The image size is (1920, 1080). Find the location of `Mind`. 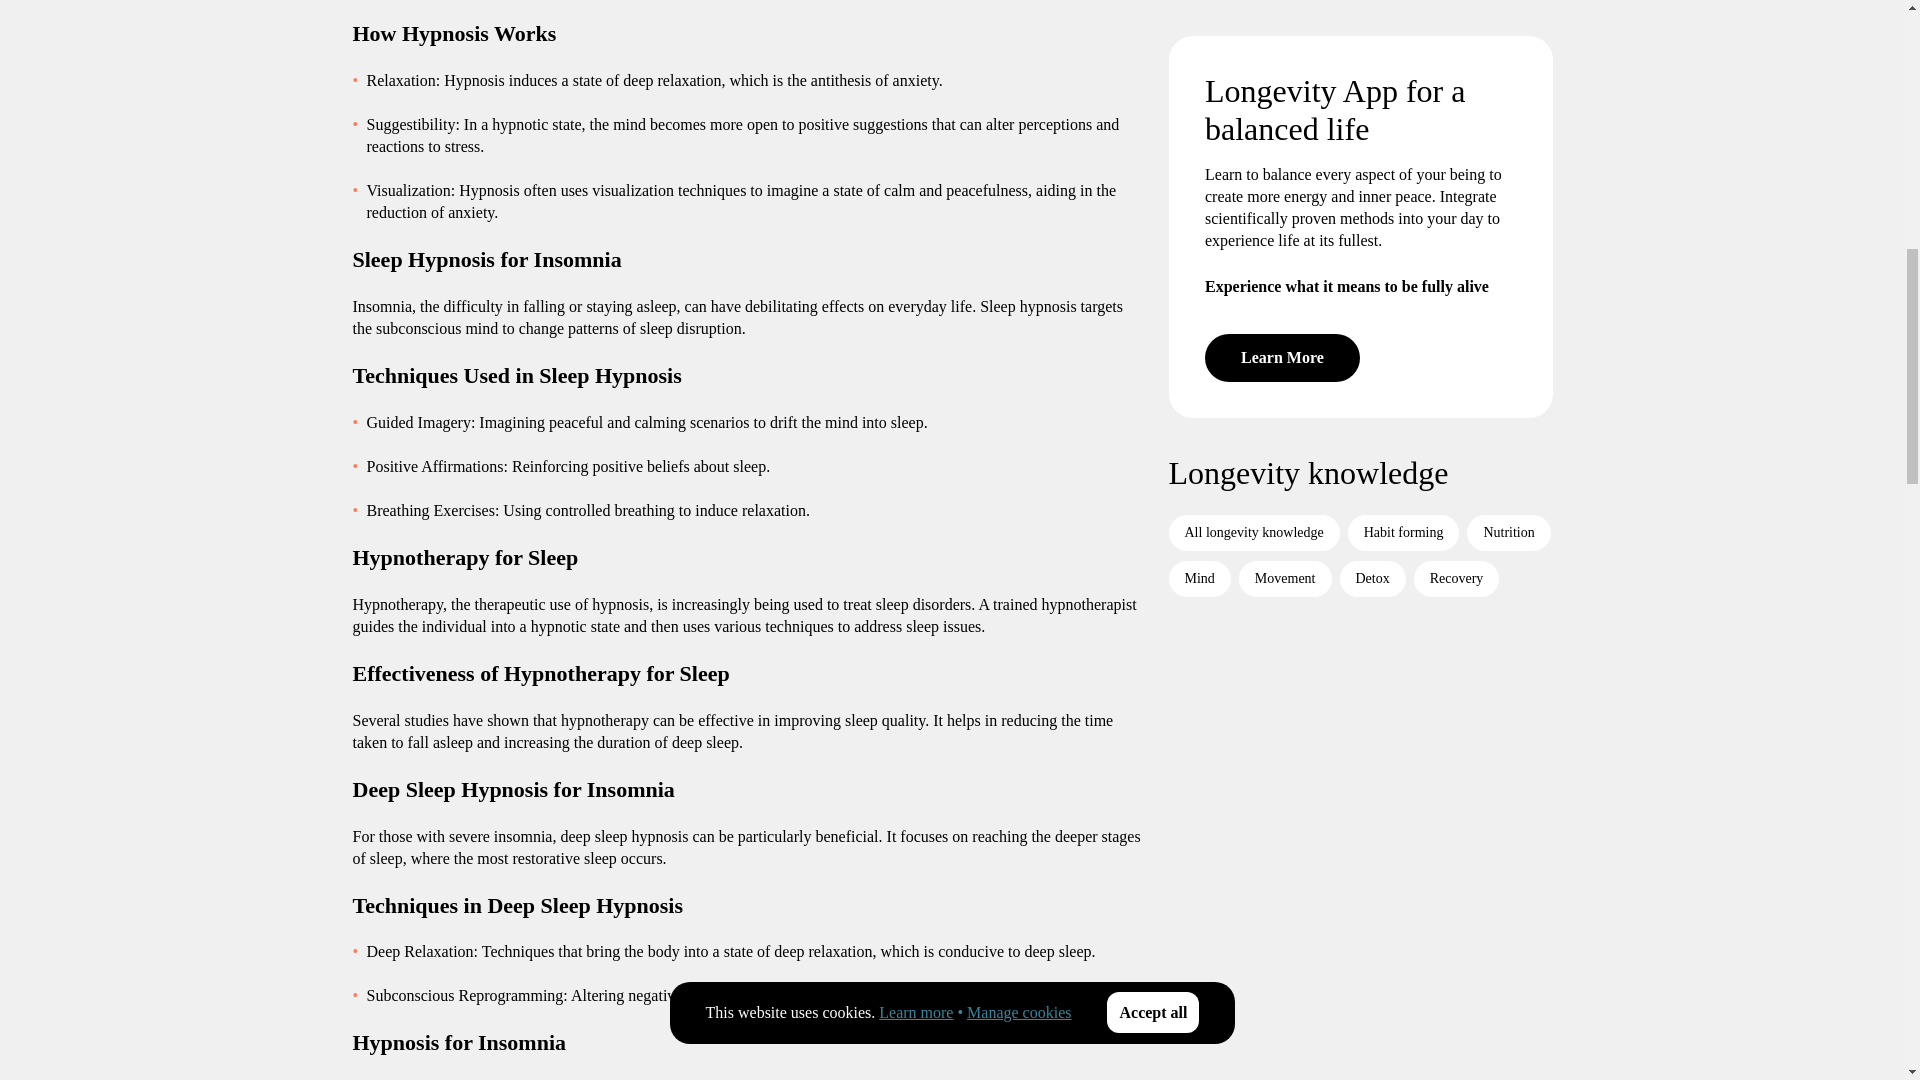

Mind is located at coordinates (1198, 308).